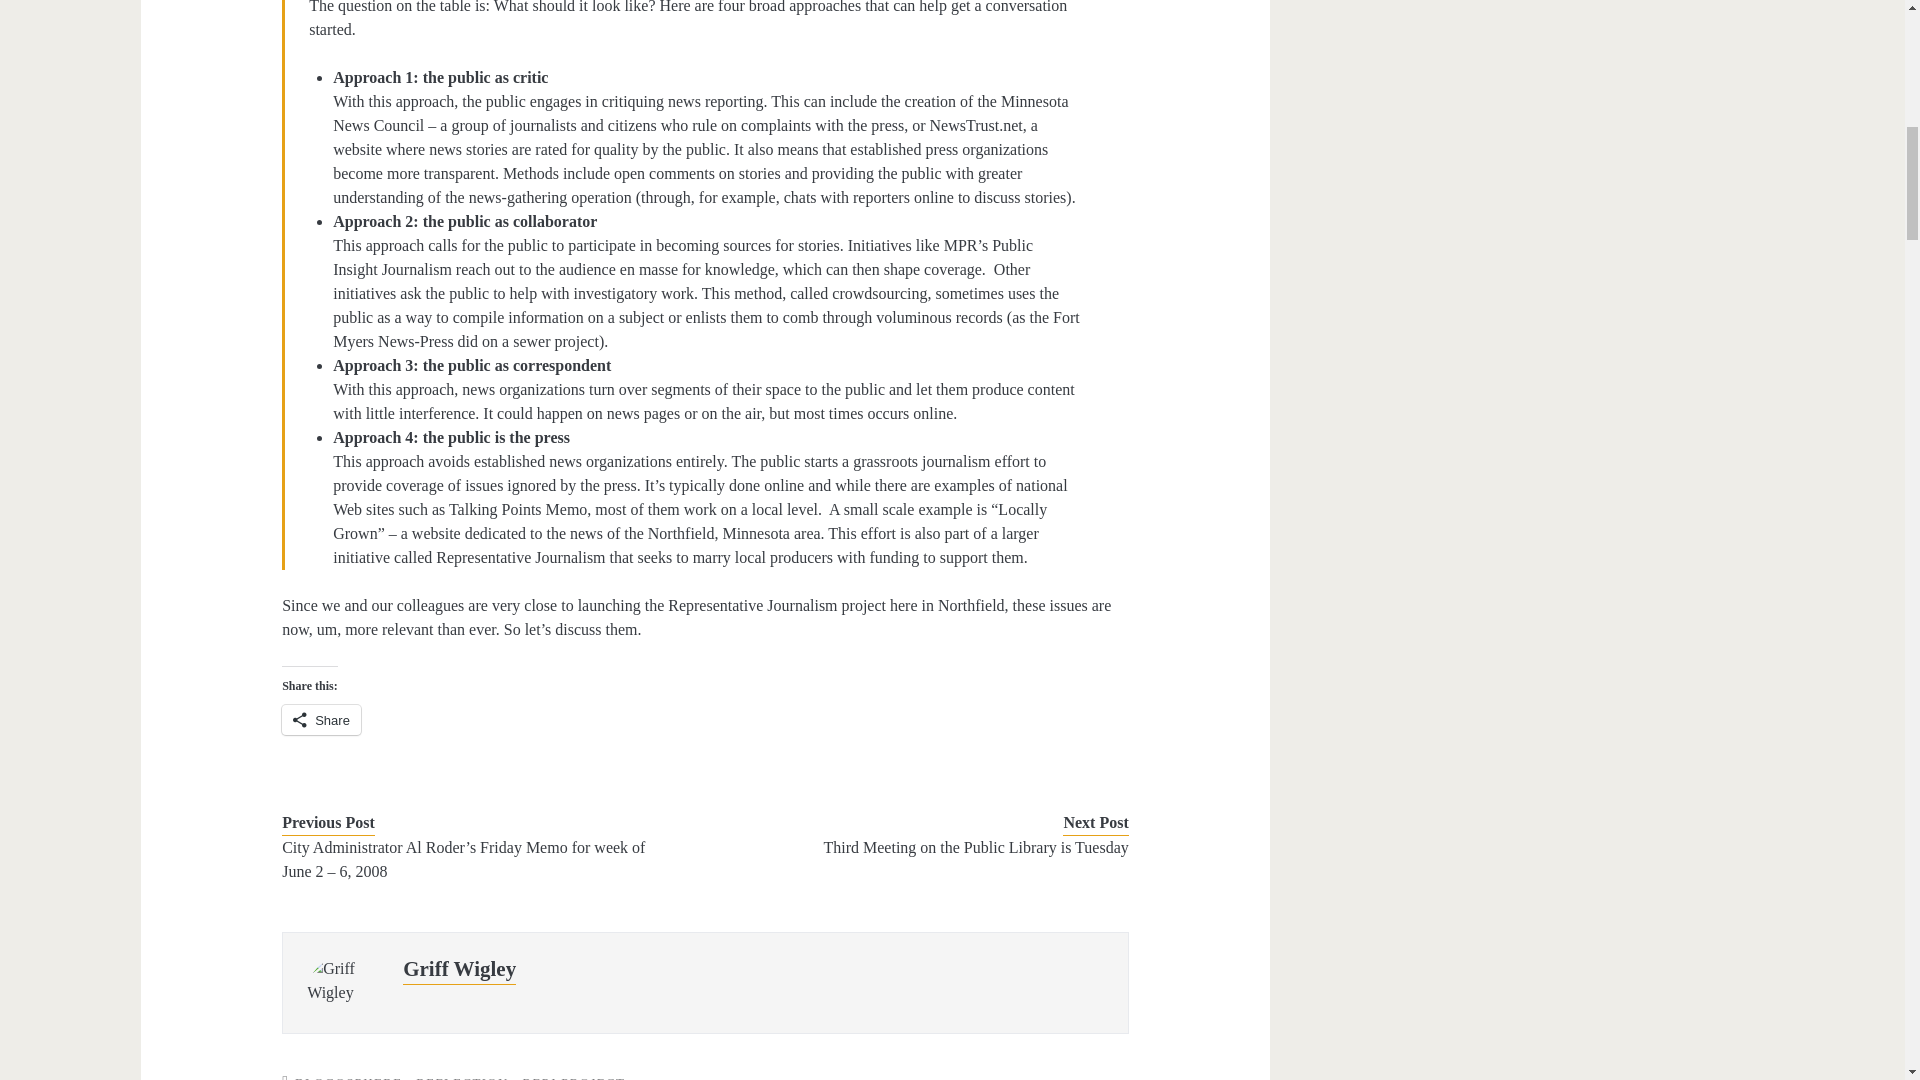  What do you see at coordinates (934, 847) in the screenshot?
I see `Third Meeting on the Public Library is Tuesday` at bounding box center [934, 847].